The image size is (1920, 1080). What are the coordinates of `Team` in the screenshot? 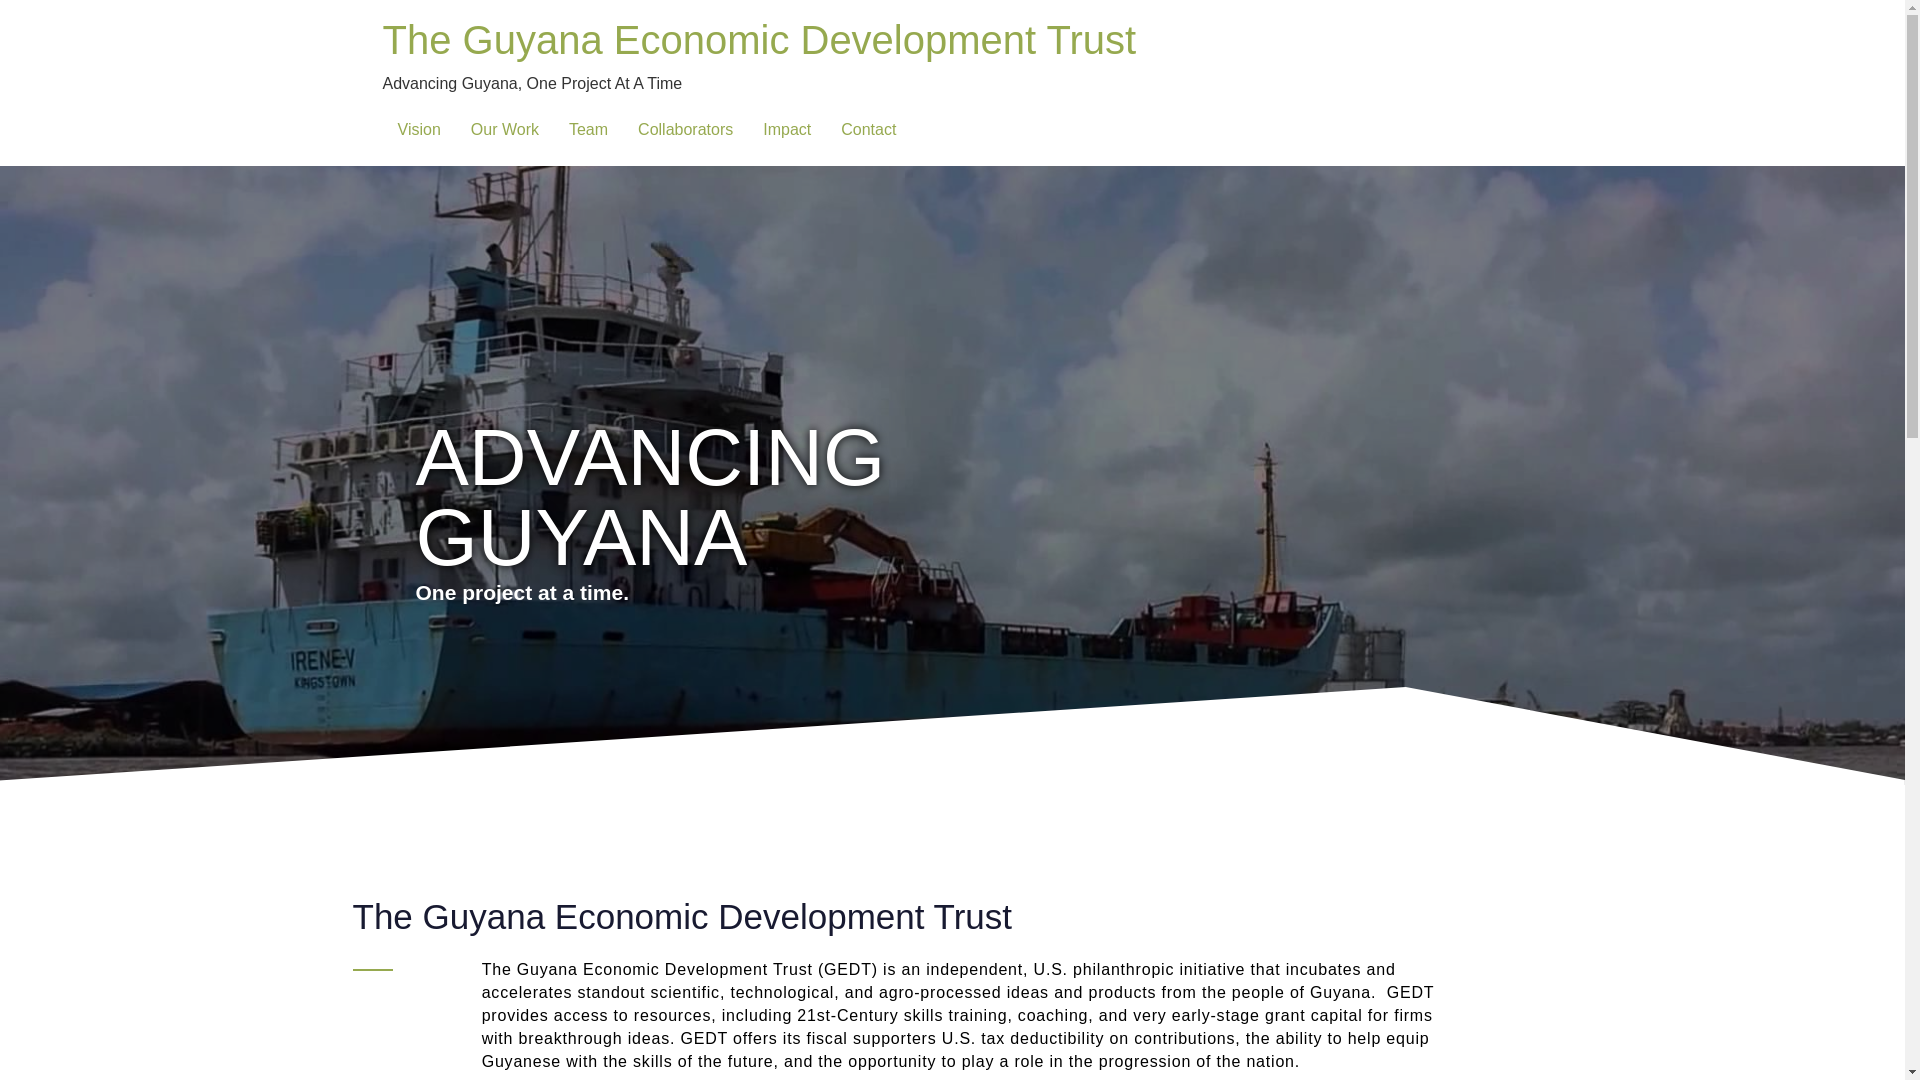 It's located at (588, 130).